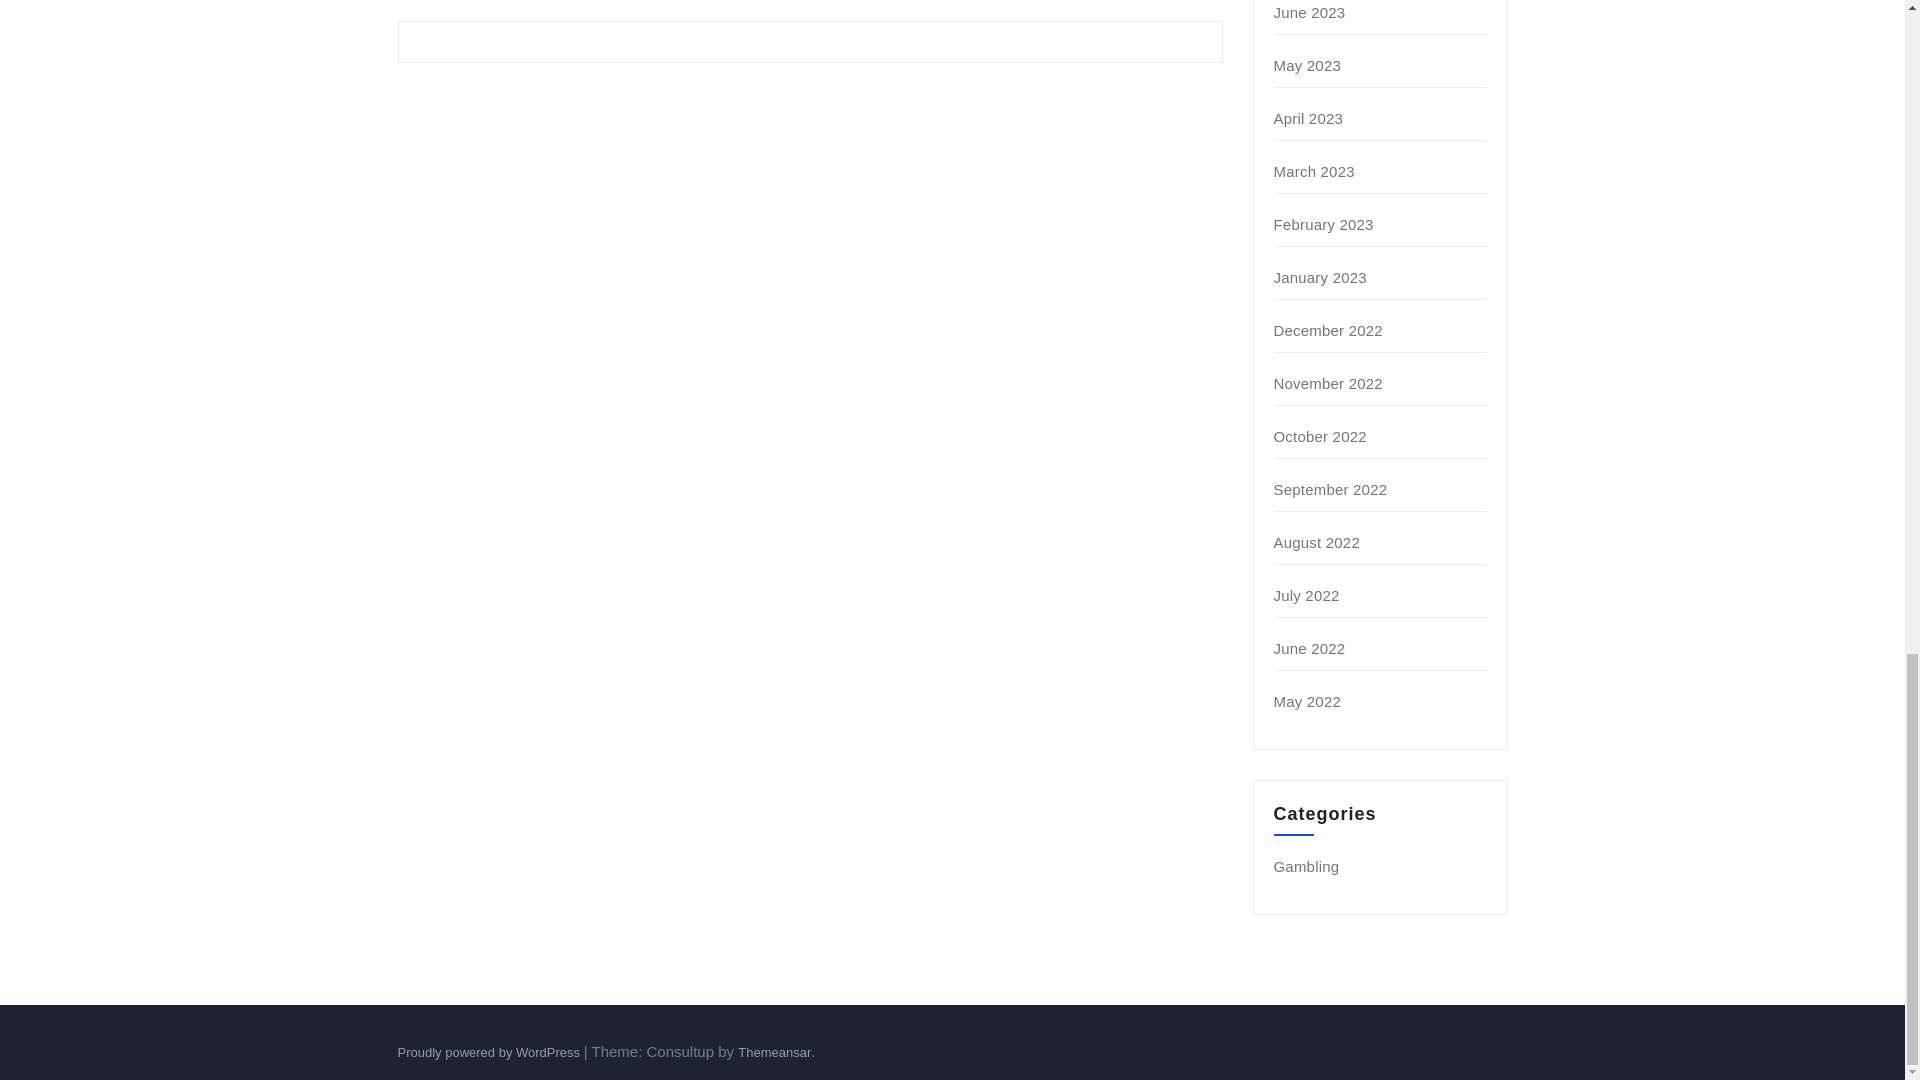  What do you see at coordinates (1307, 66) in the screenshot?
I see `May 2023` at bounding box center [1307, 66].